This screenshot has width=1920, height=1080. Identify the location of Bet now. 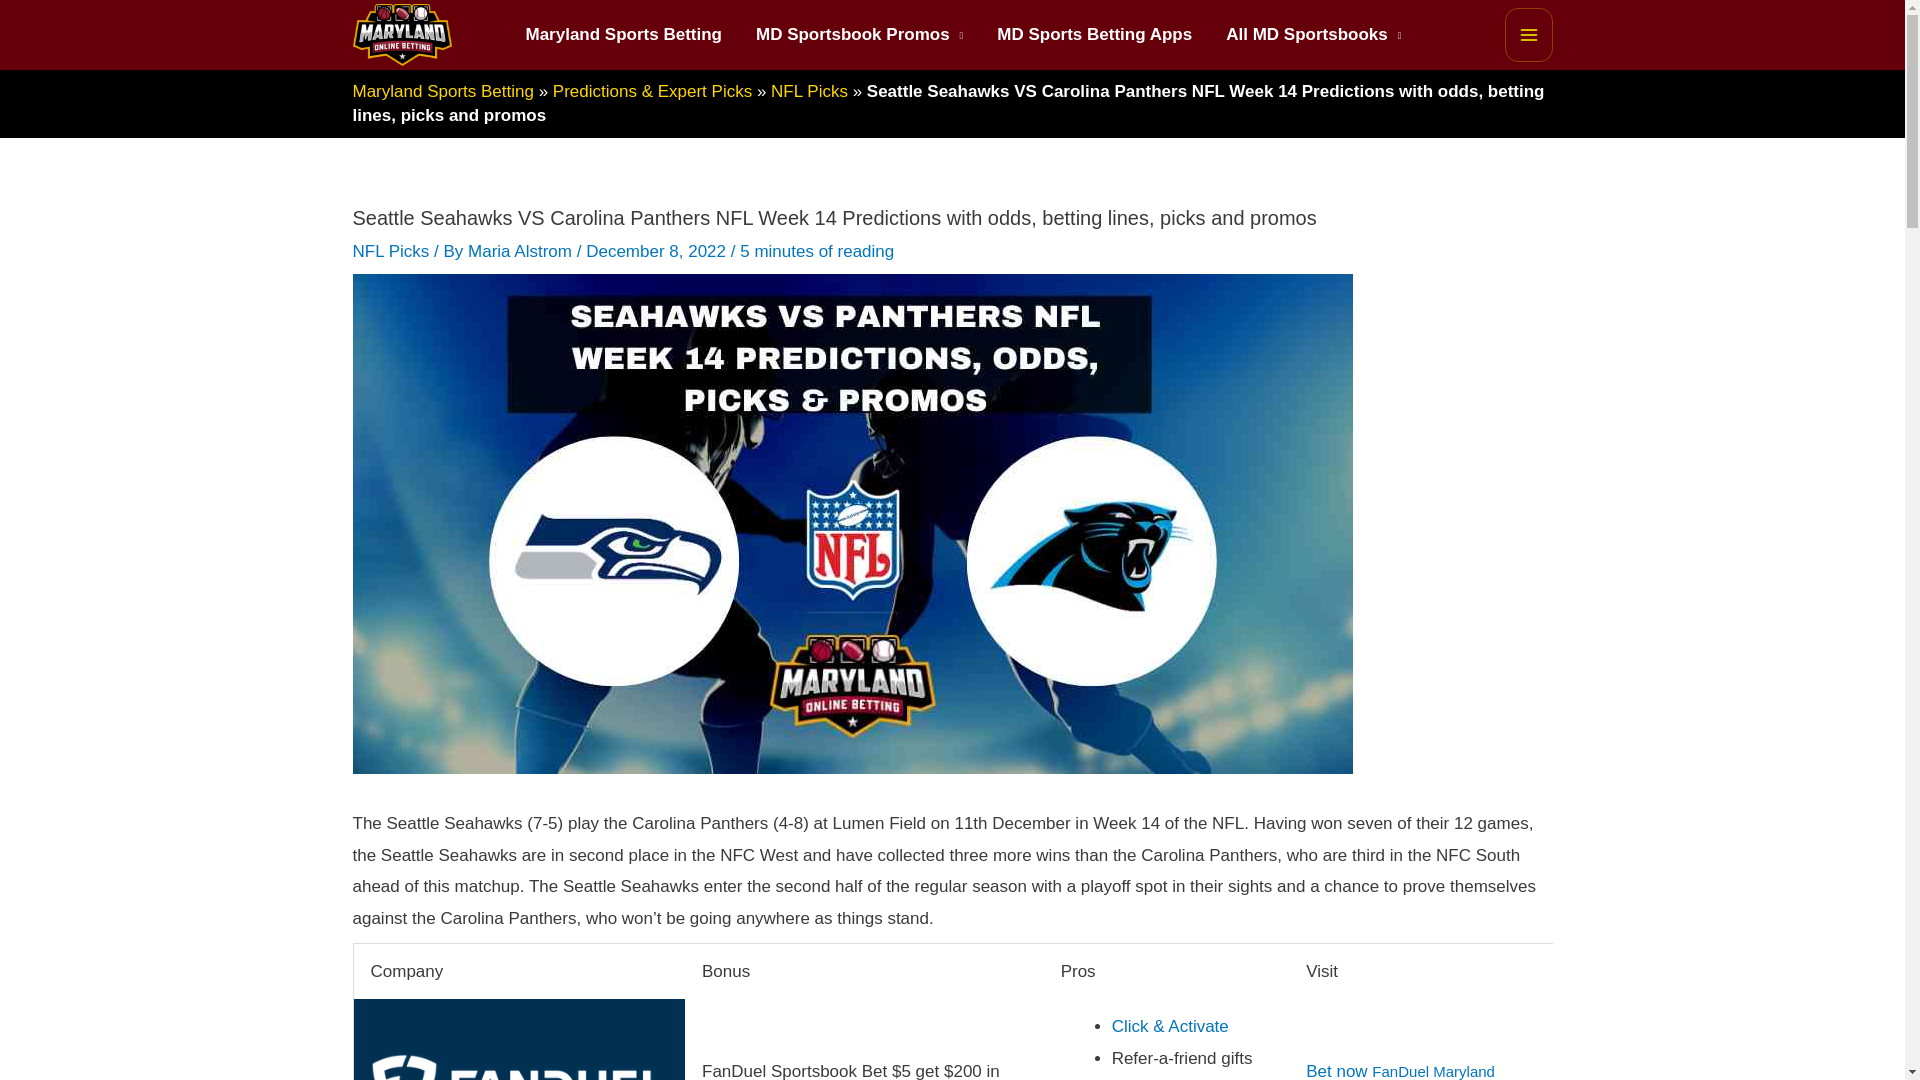
(1336, 1070).